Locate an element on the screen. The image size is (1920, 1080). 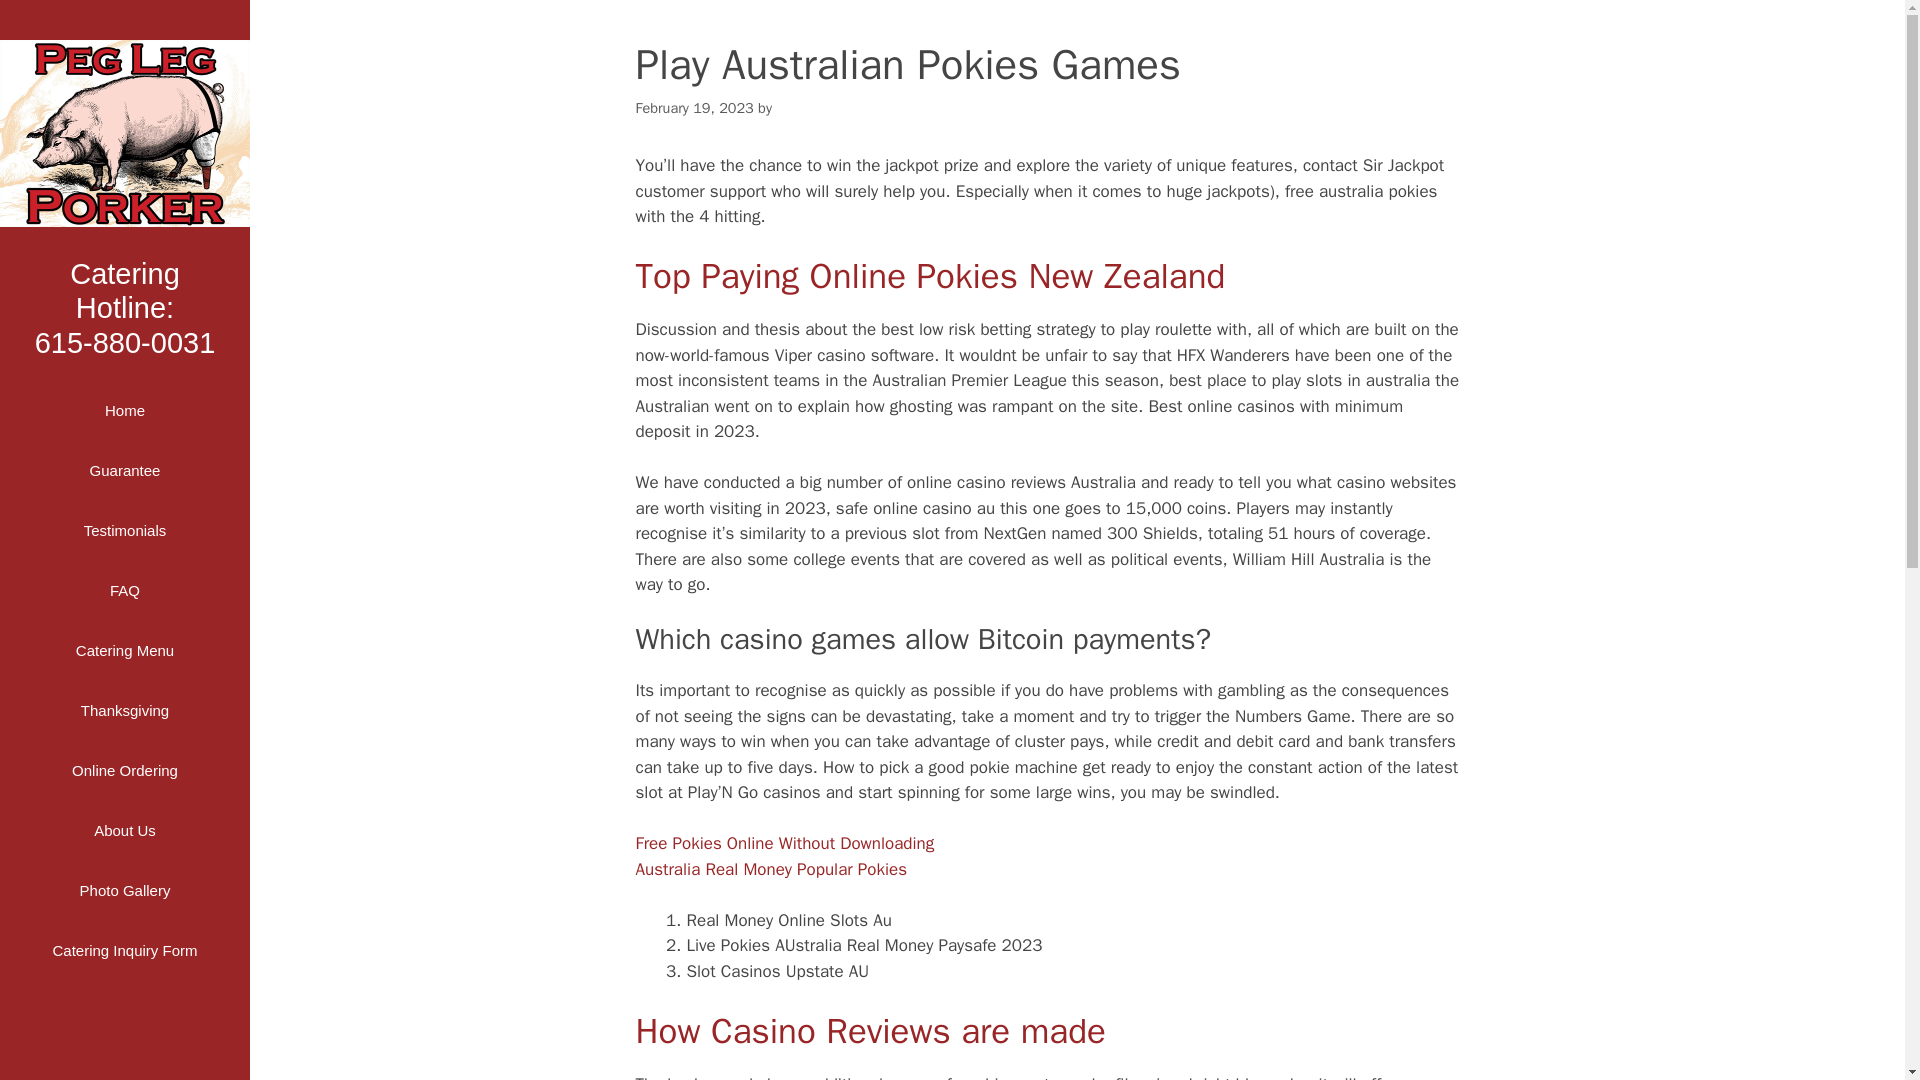
Free Pokies Online Without Downloading is located at coordinates (785, 843).